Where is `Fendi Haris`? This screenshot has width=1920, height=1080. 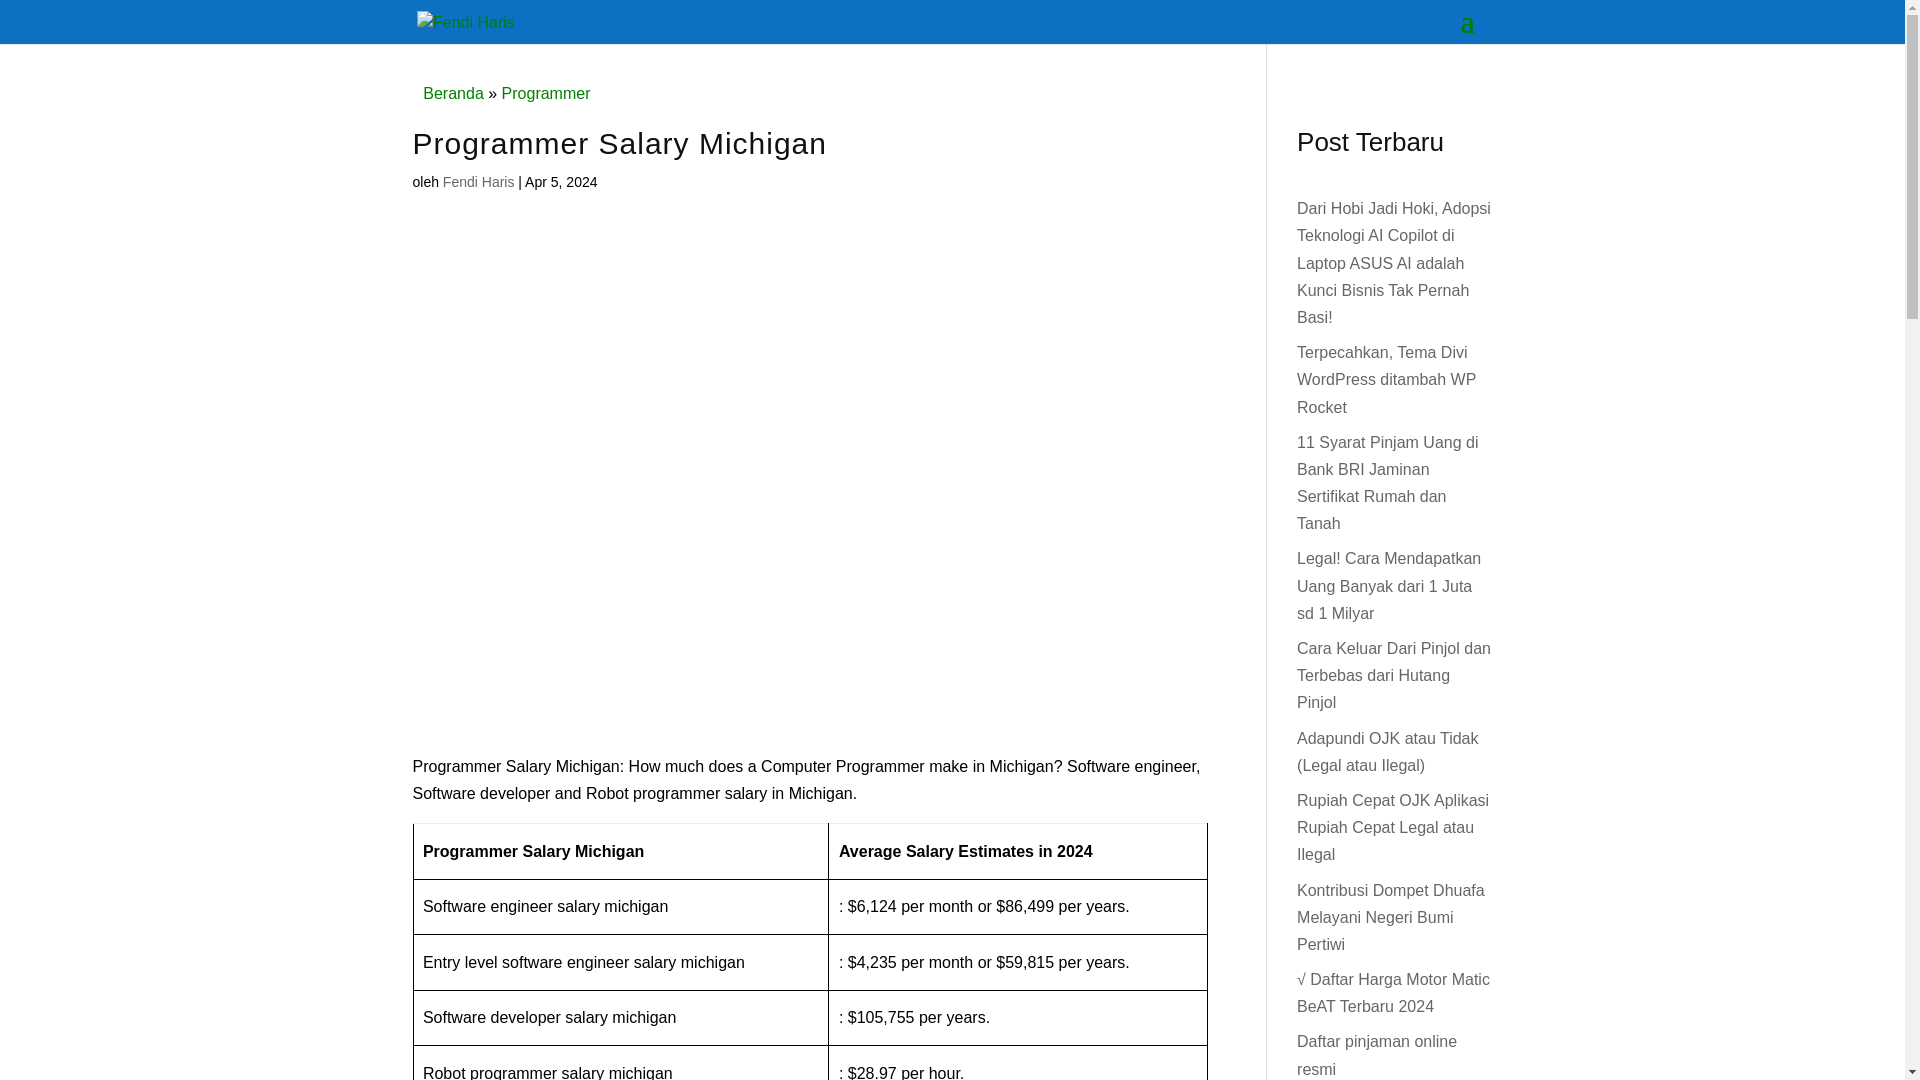
Fendi Haris is located at coordinates (478, 182).